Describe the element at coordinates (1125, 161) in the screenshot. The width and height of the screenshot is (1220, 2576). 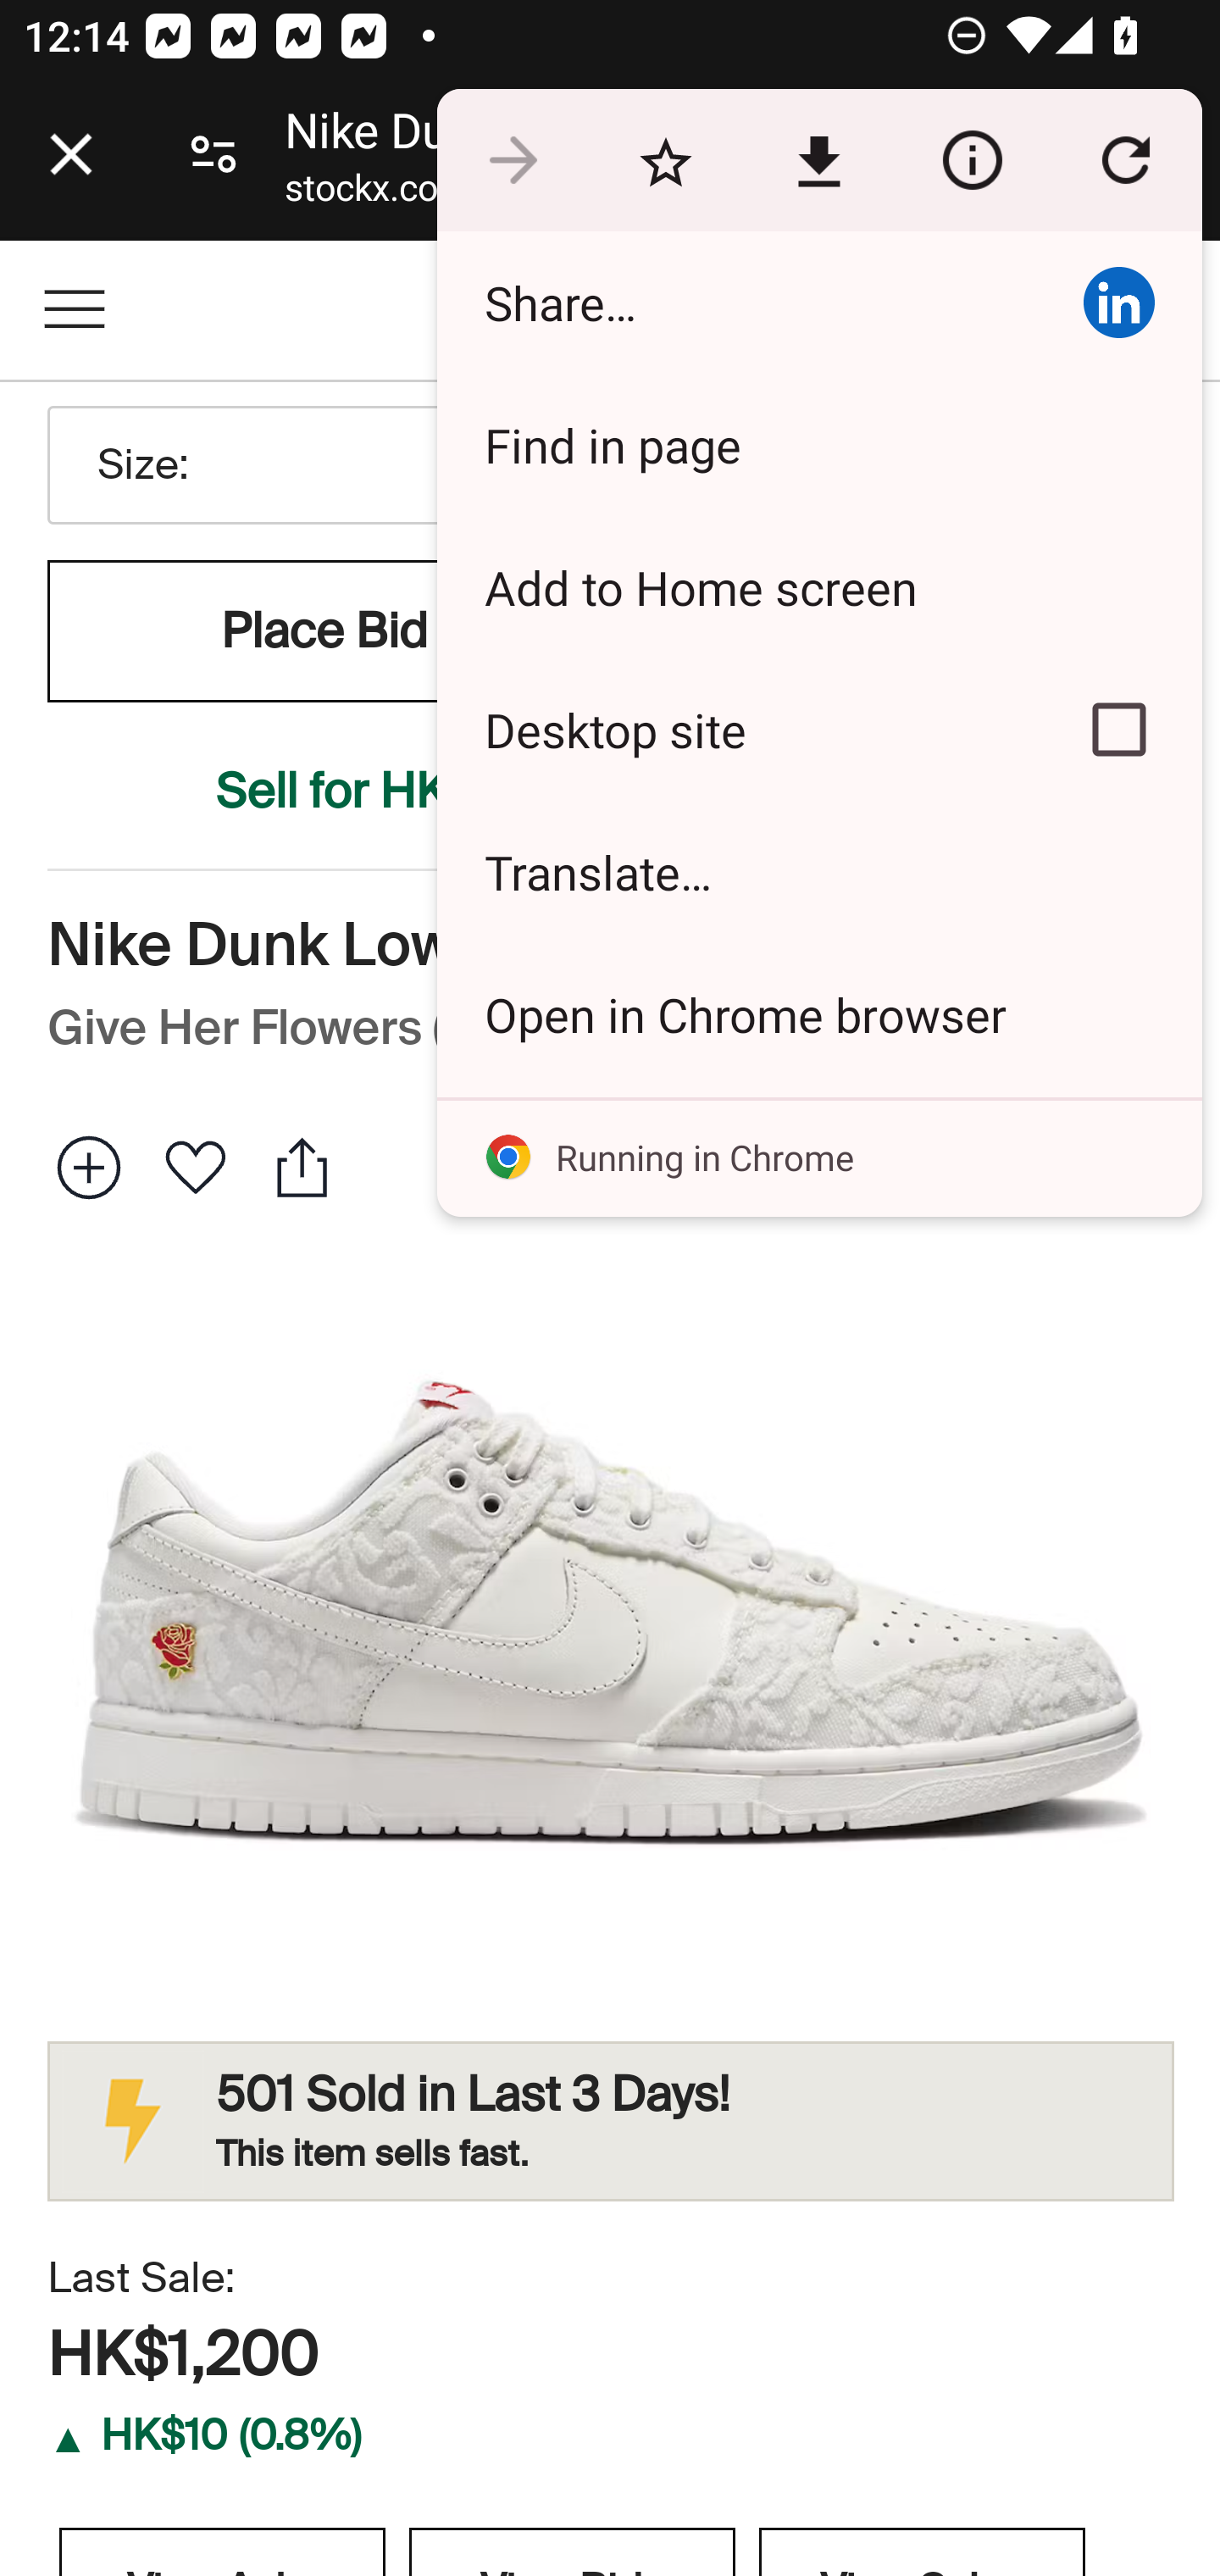
I see `Stop refreshing` at that location.